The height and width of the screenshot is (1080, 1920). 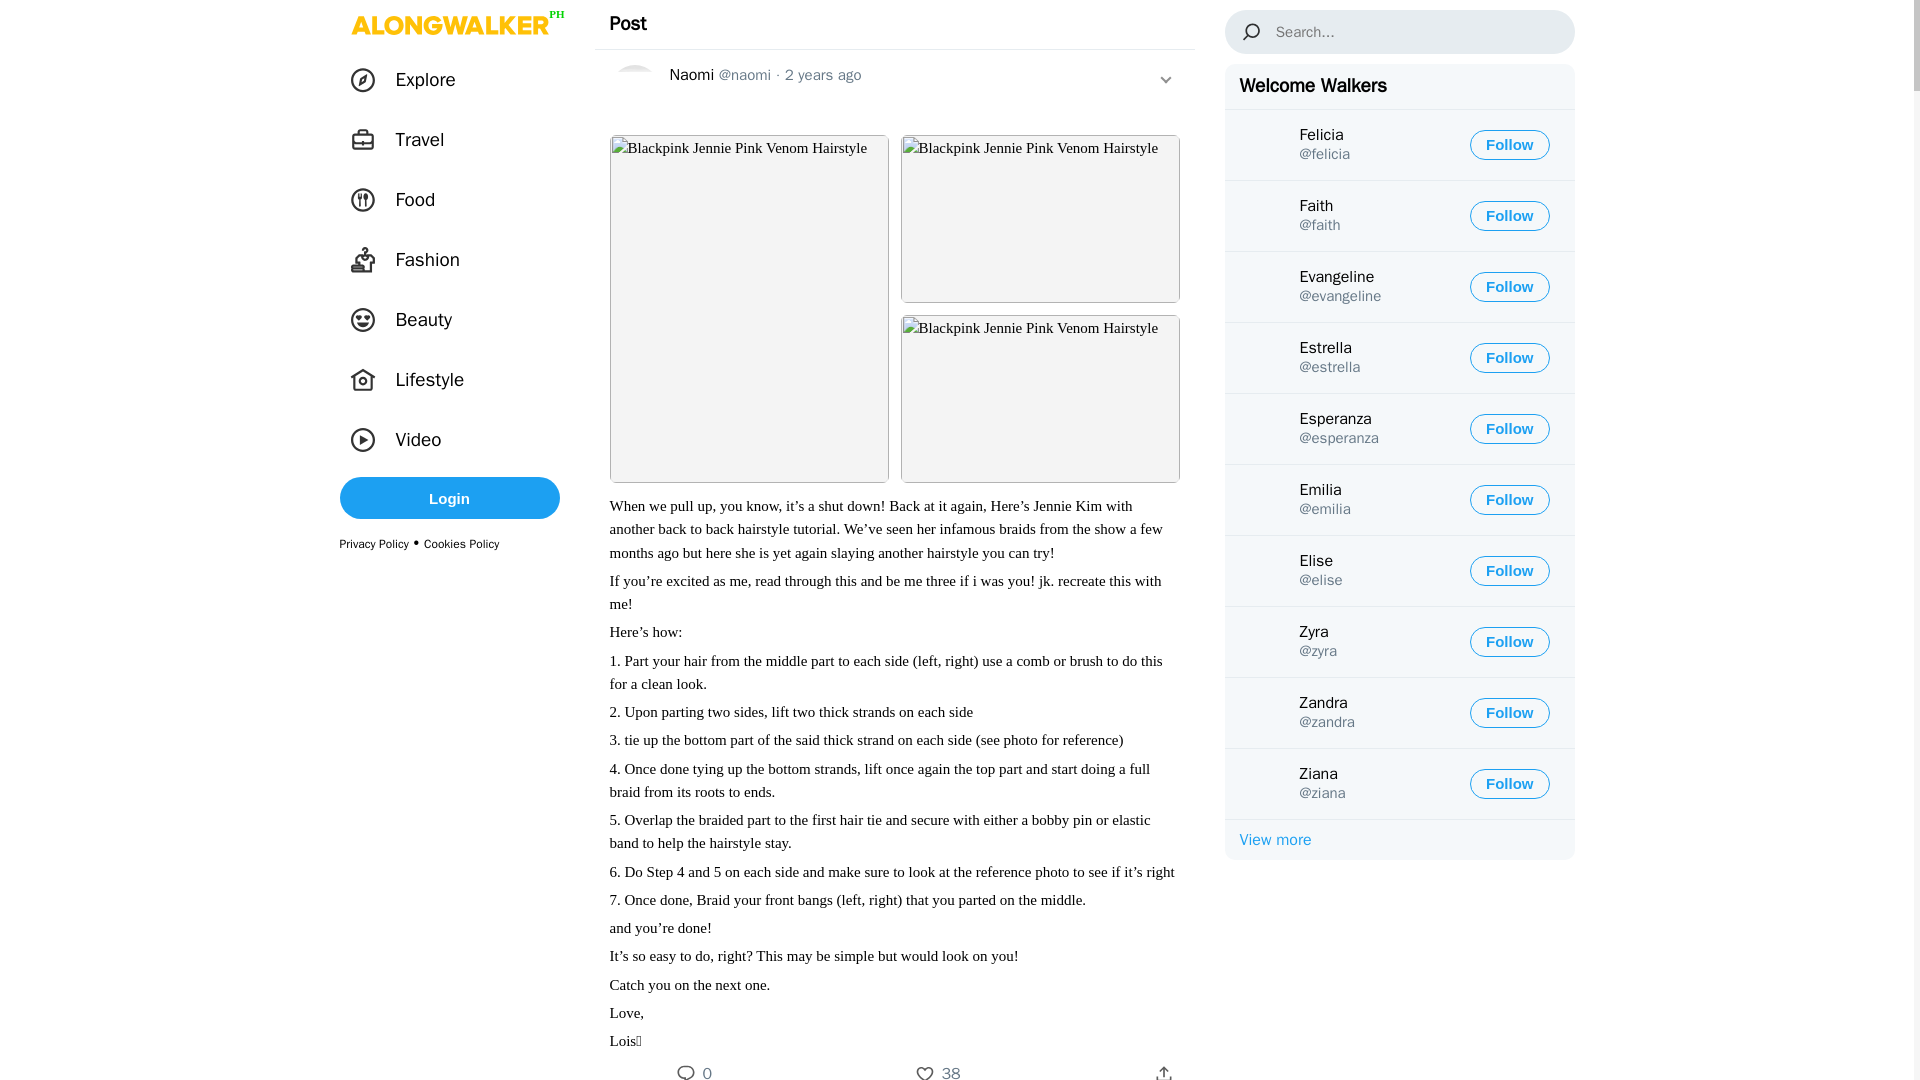 I want to click on Lifestyle, so click(x=414, y=380).